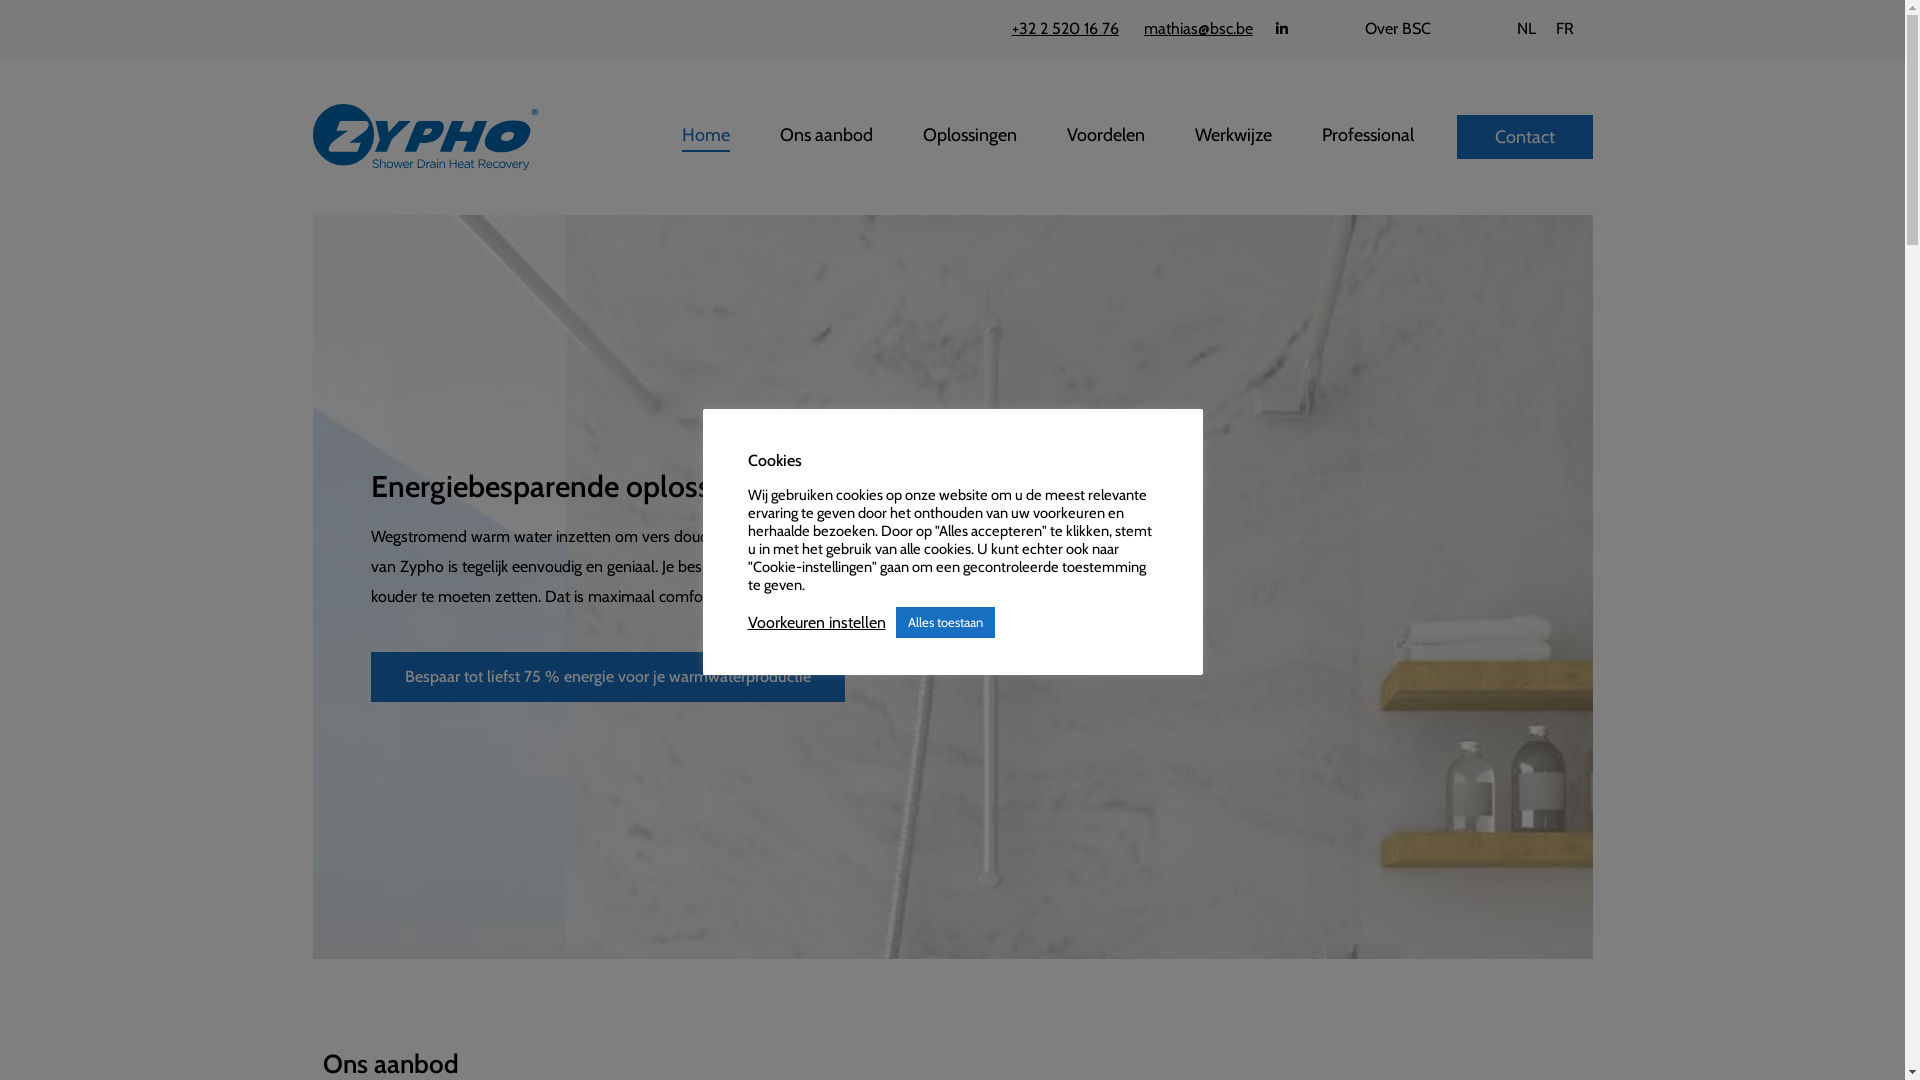 The height and width of the screenshot is (1080, 1920). Describe the element at coordinates (1398, 29) in the screenshot. I see `Over BSC` at that location.